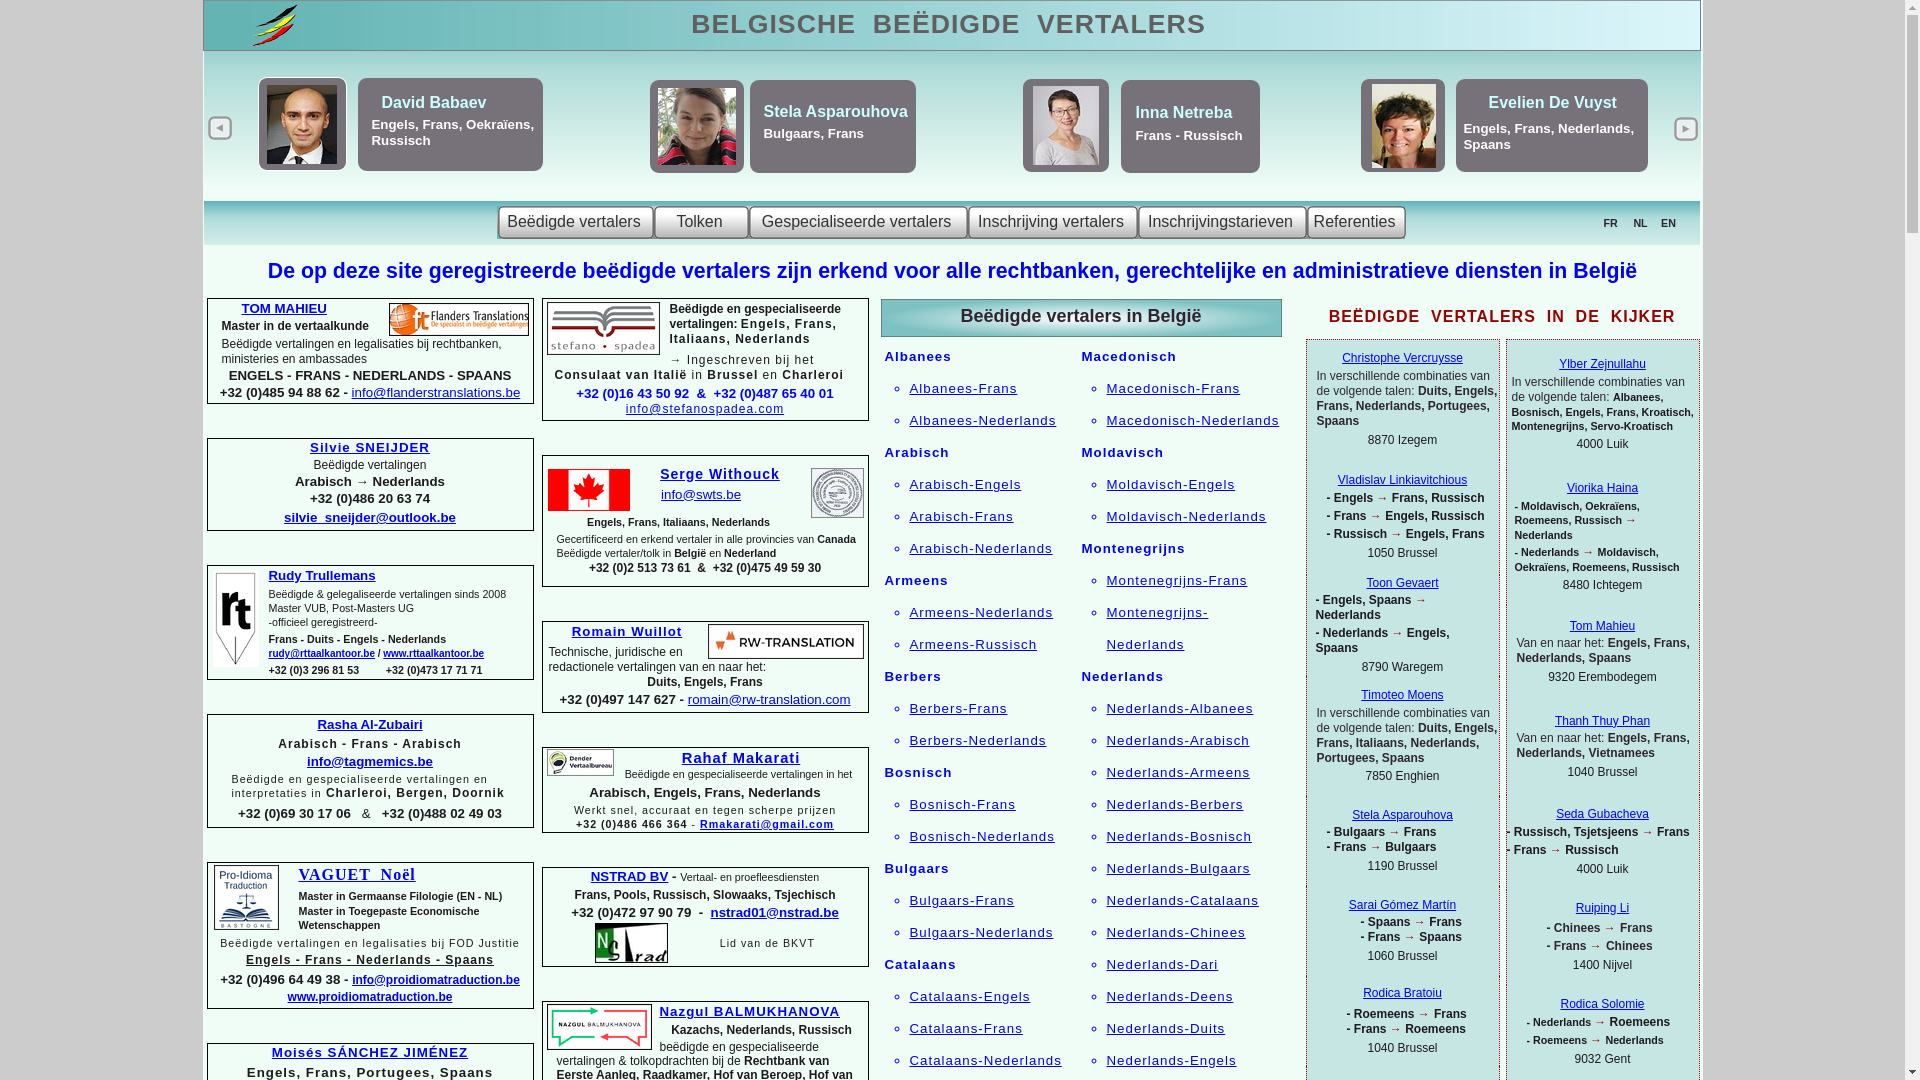  Describe the element at coordinates (1127, 116) in the screenshot. I see `Iren Markina` at that location.